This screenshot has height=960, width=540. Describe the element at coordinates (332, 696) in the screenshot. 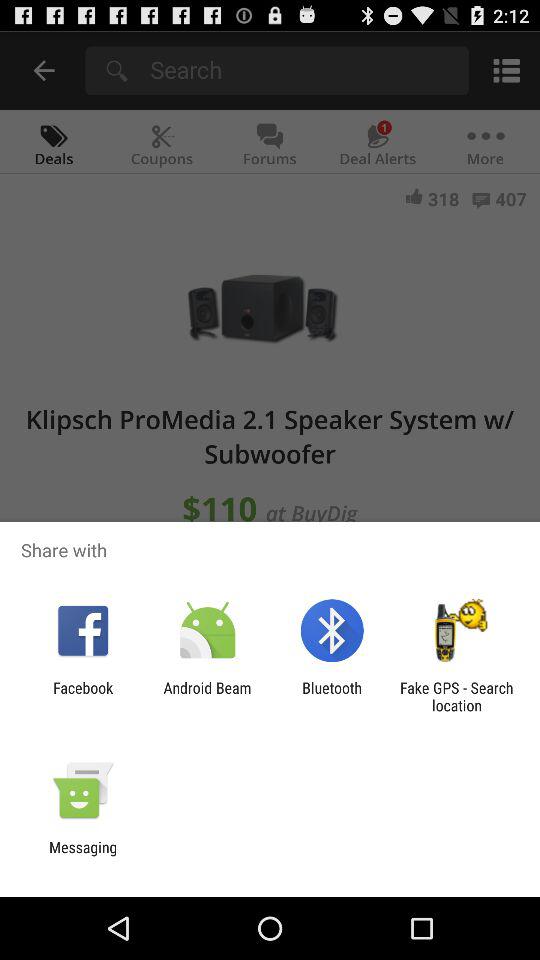

I see `turn on the bluetooth` at that location.